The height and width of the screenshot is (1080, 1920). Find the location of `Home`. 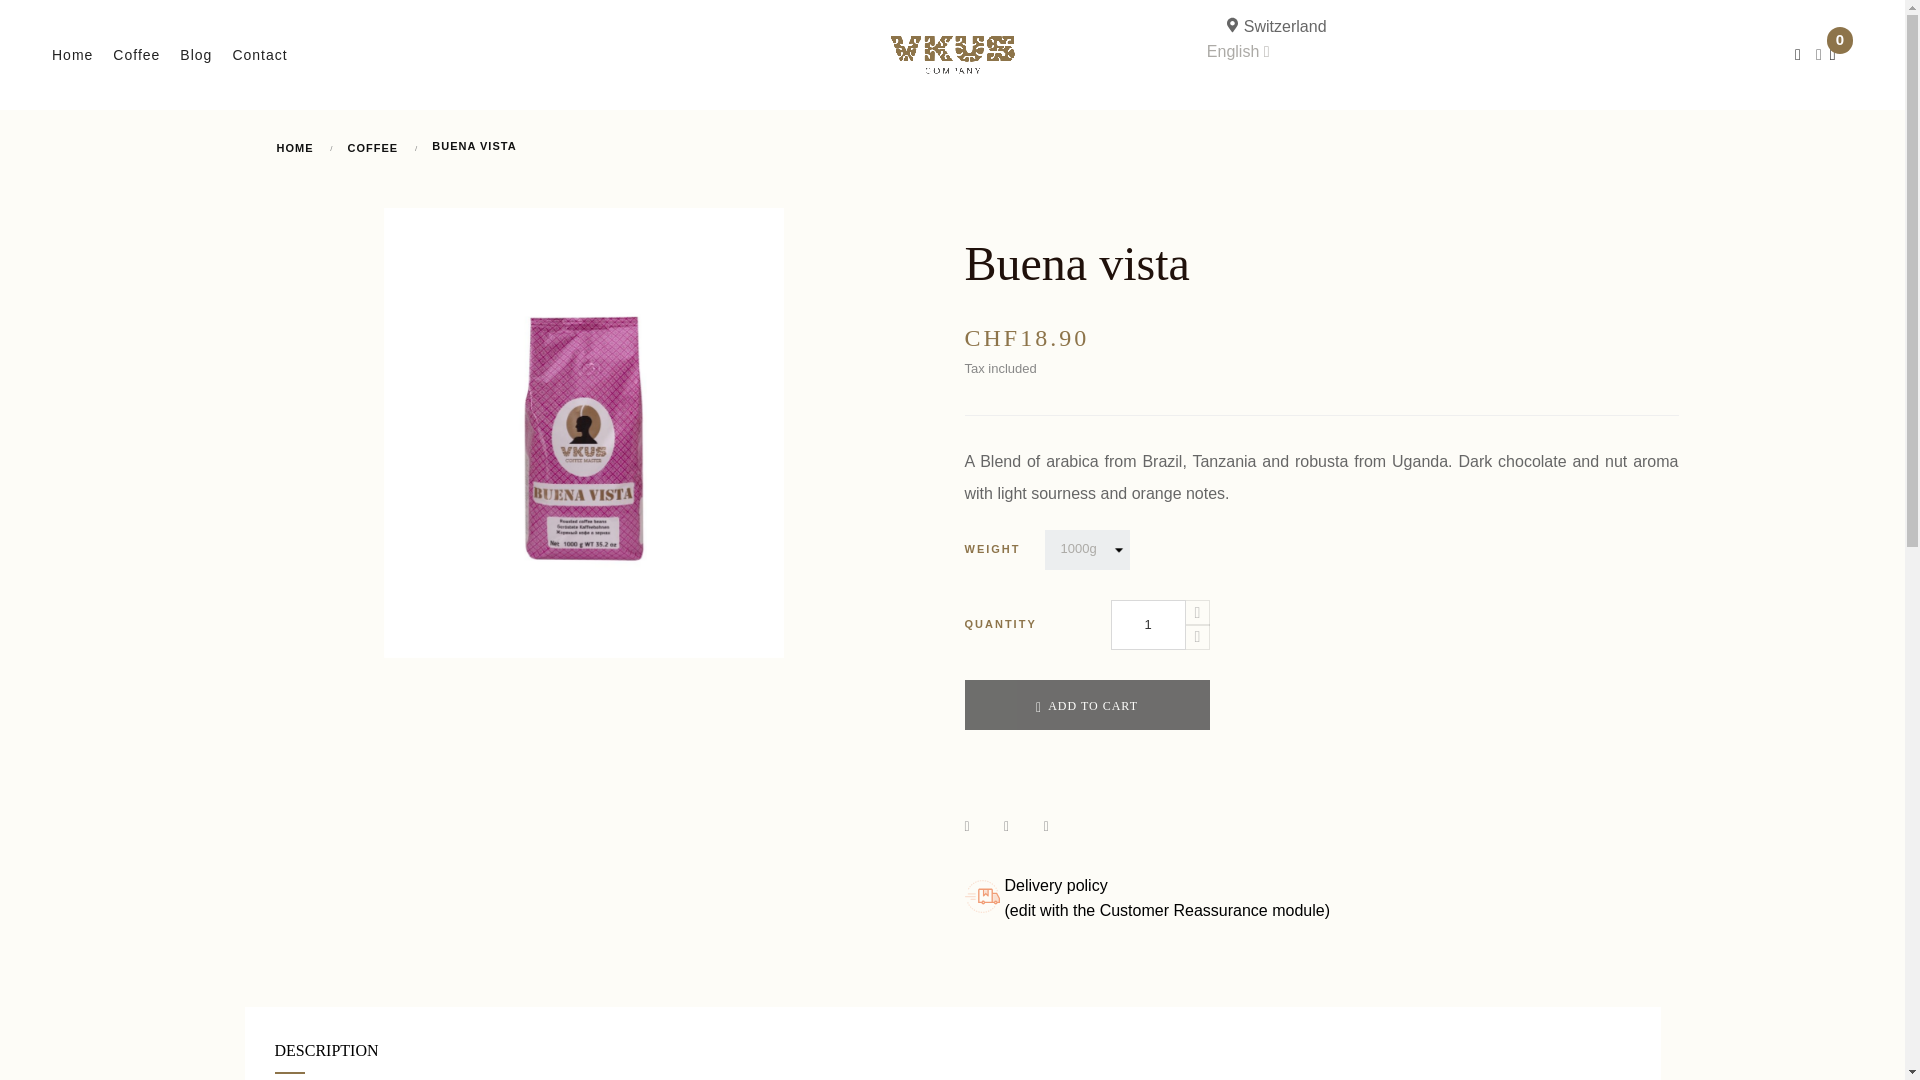

Home is located at coordinates (72, 54).